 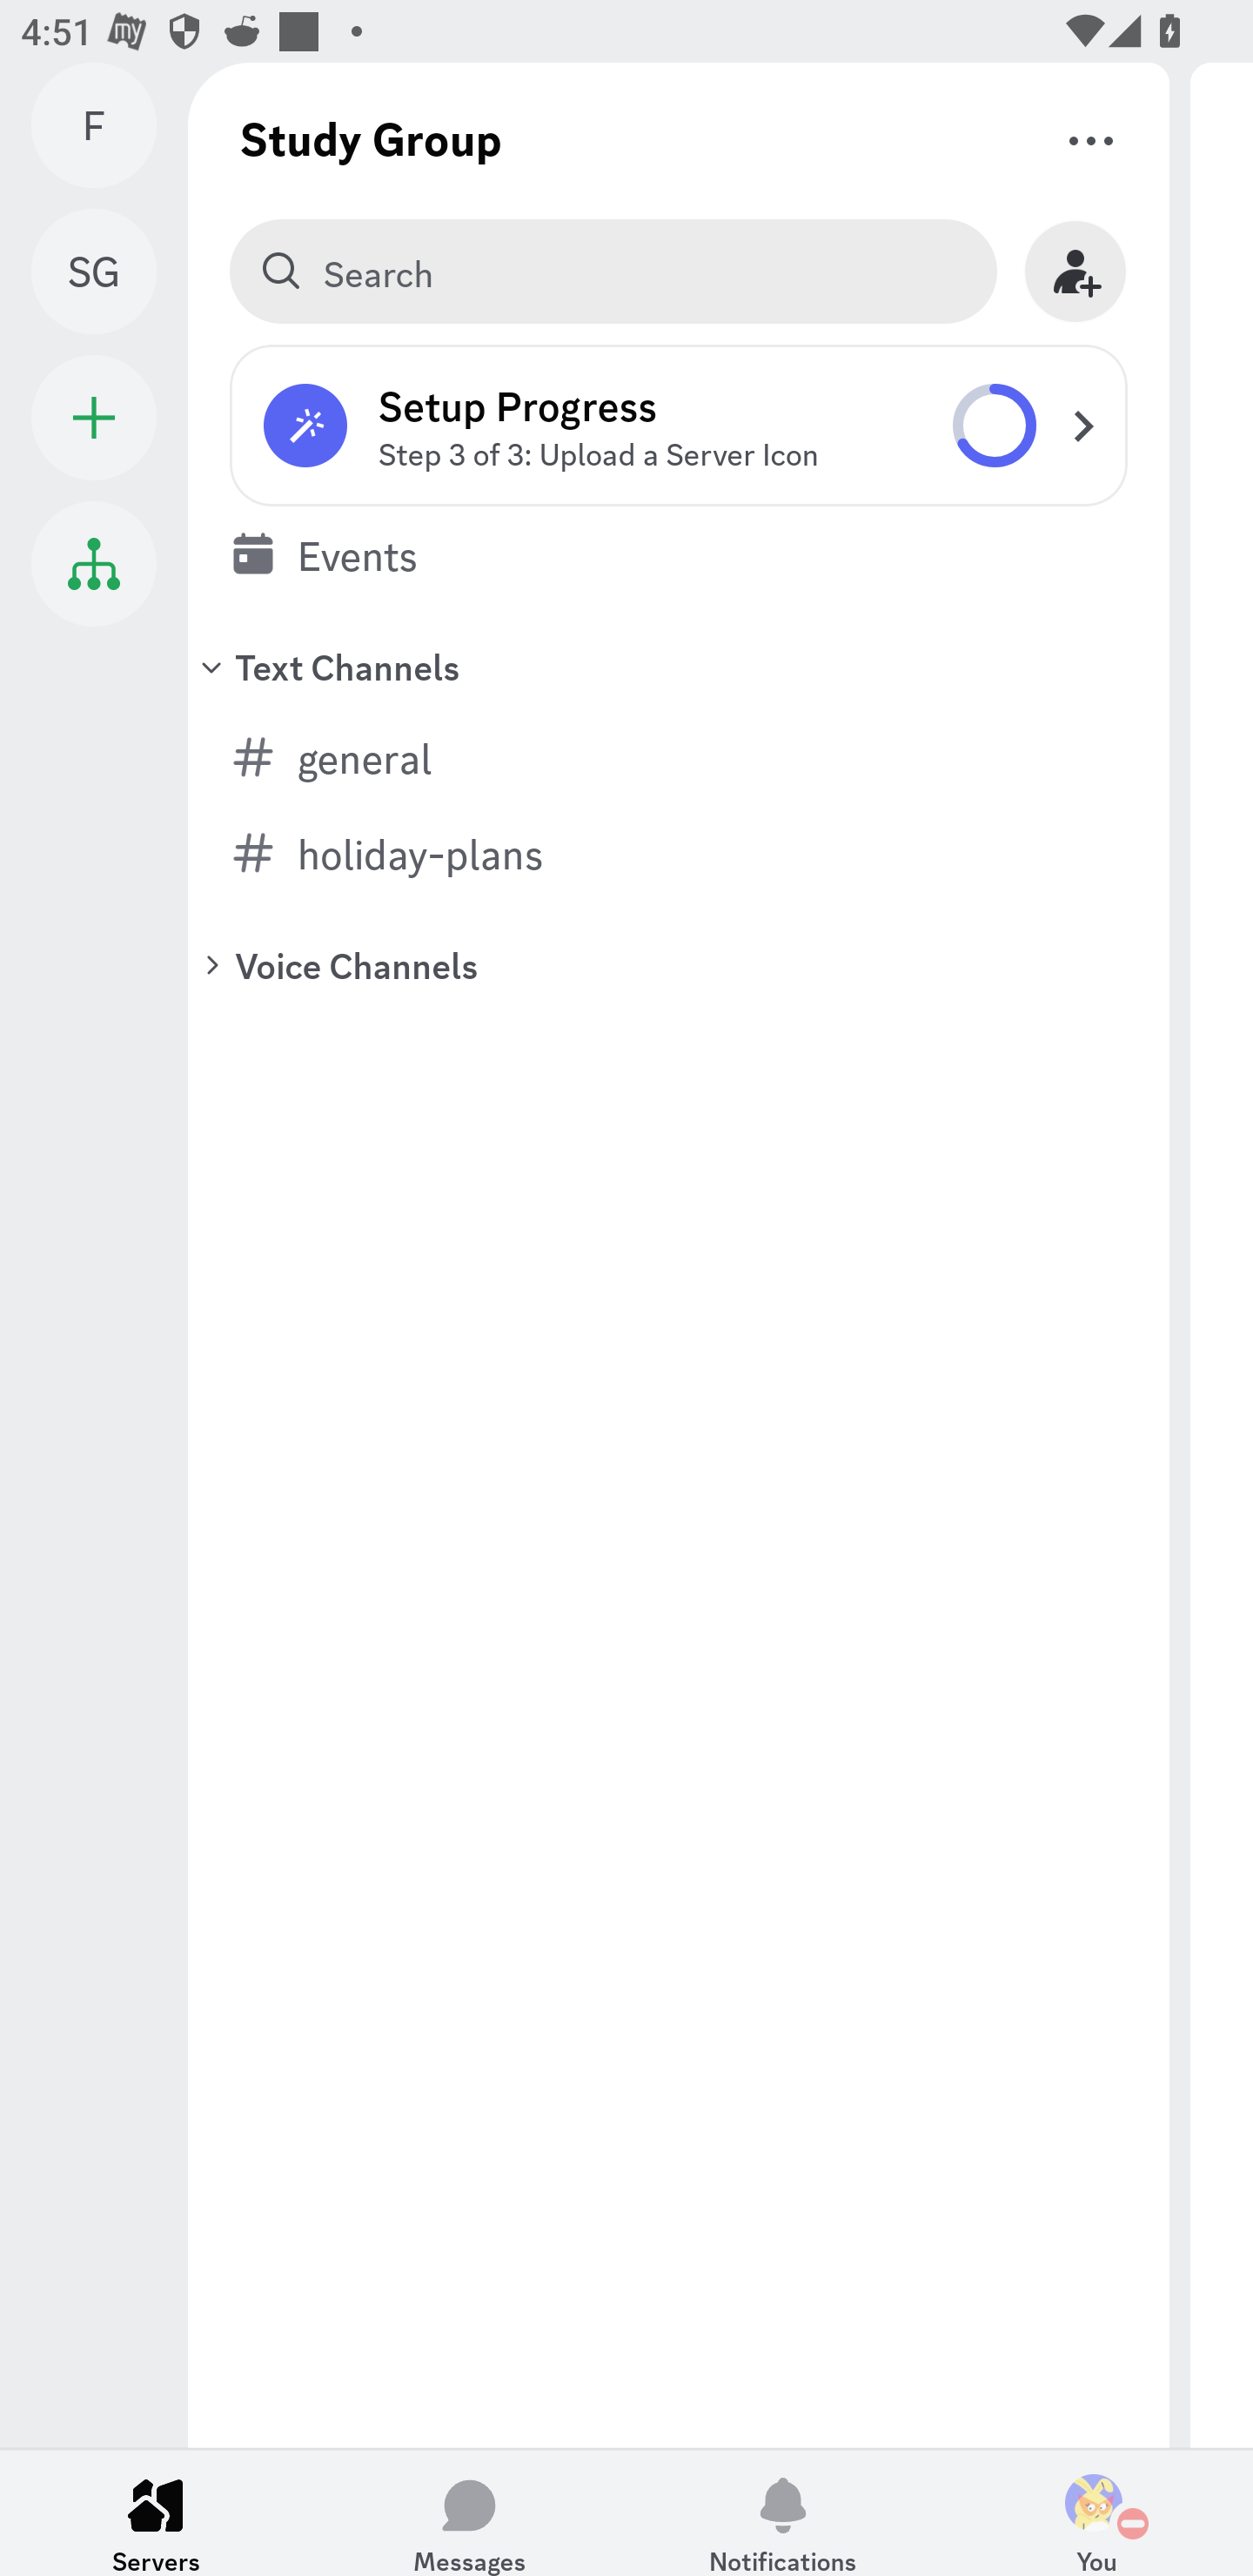 I want to click on Servers, so click(x=157, y=2512).